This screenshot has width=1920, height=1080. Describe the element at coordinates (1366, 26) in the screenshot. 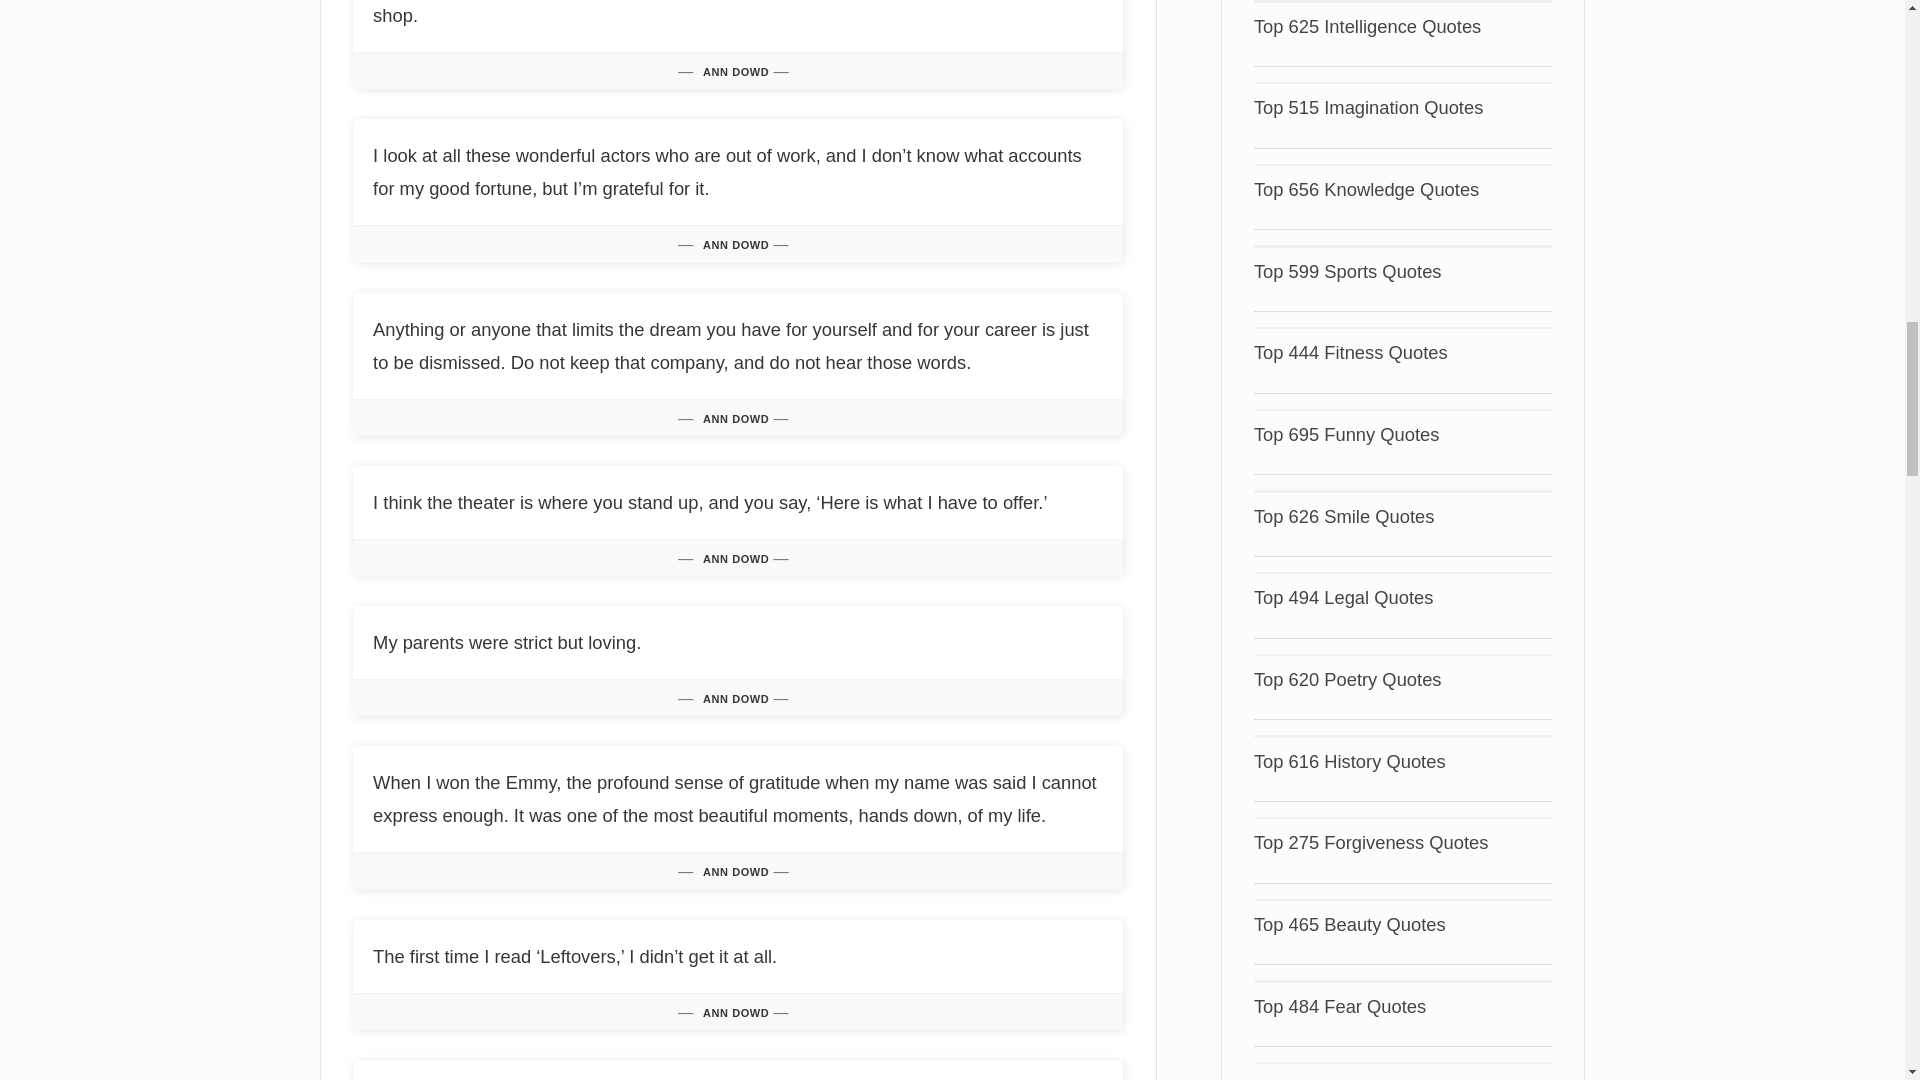

I see `Top 625 Intelligence Quotes` at that location.